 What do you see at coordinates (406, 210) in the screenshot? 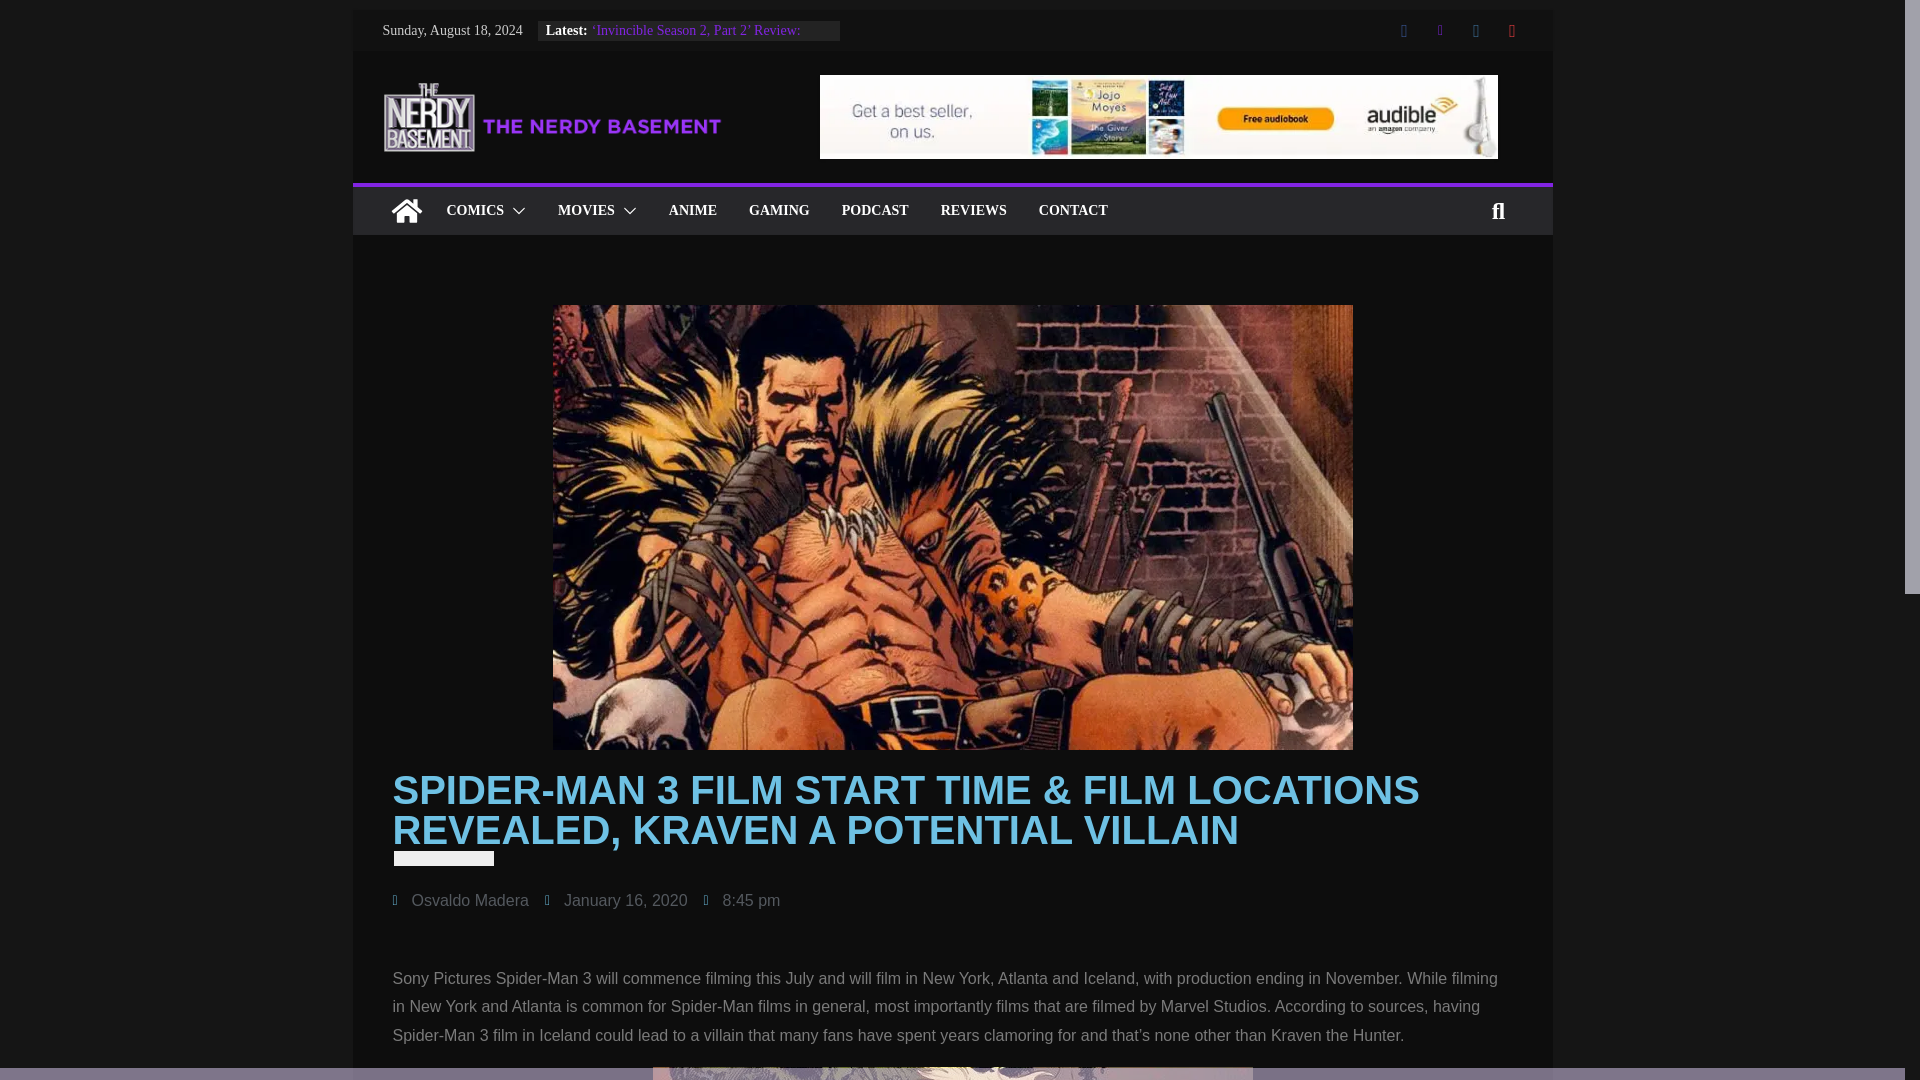
I see `The Nerdy Basement` at bounding box center [406, 210].